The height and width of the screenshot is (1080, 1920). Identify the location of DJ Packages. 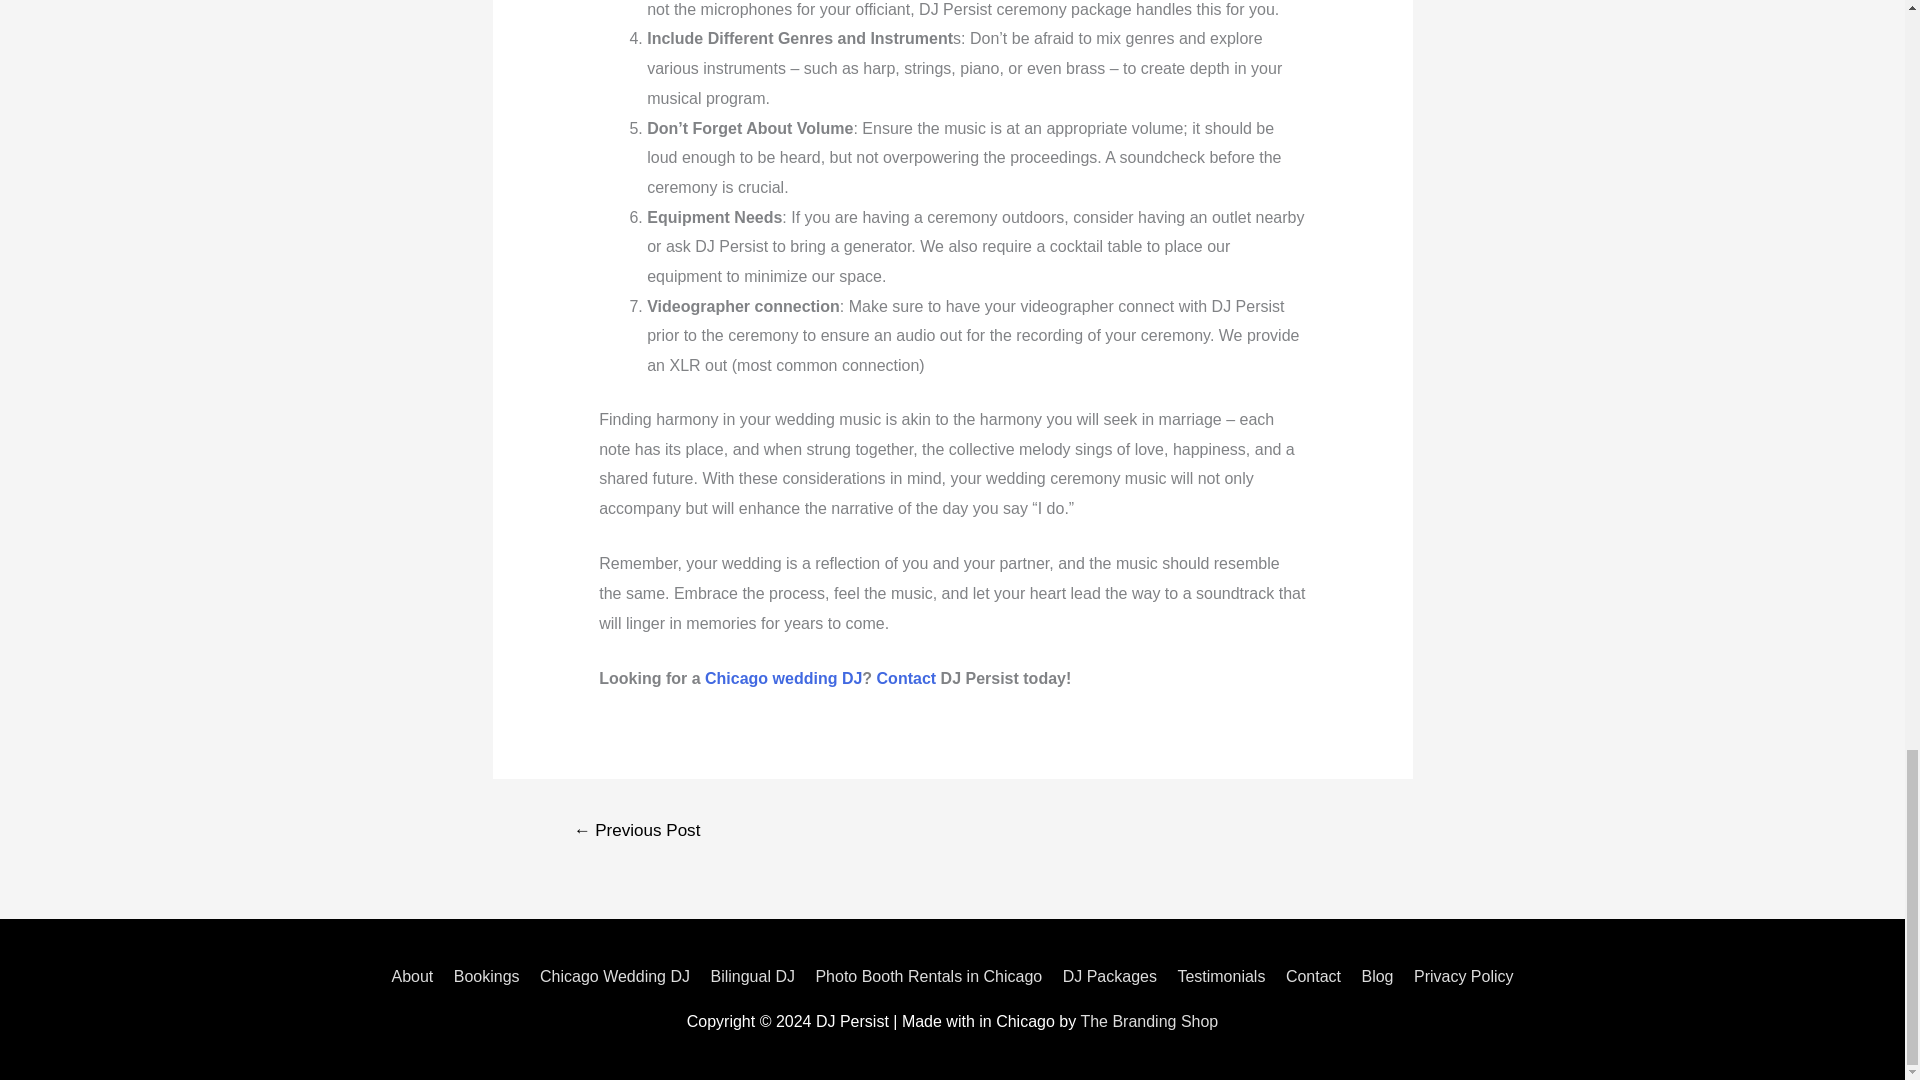
(1110, 976).